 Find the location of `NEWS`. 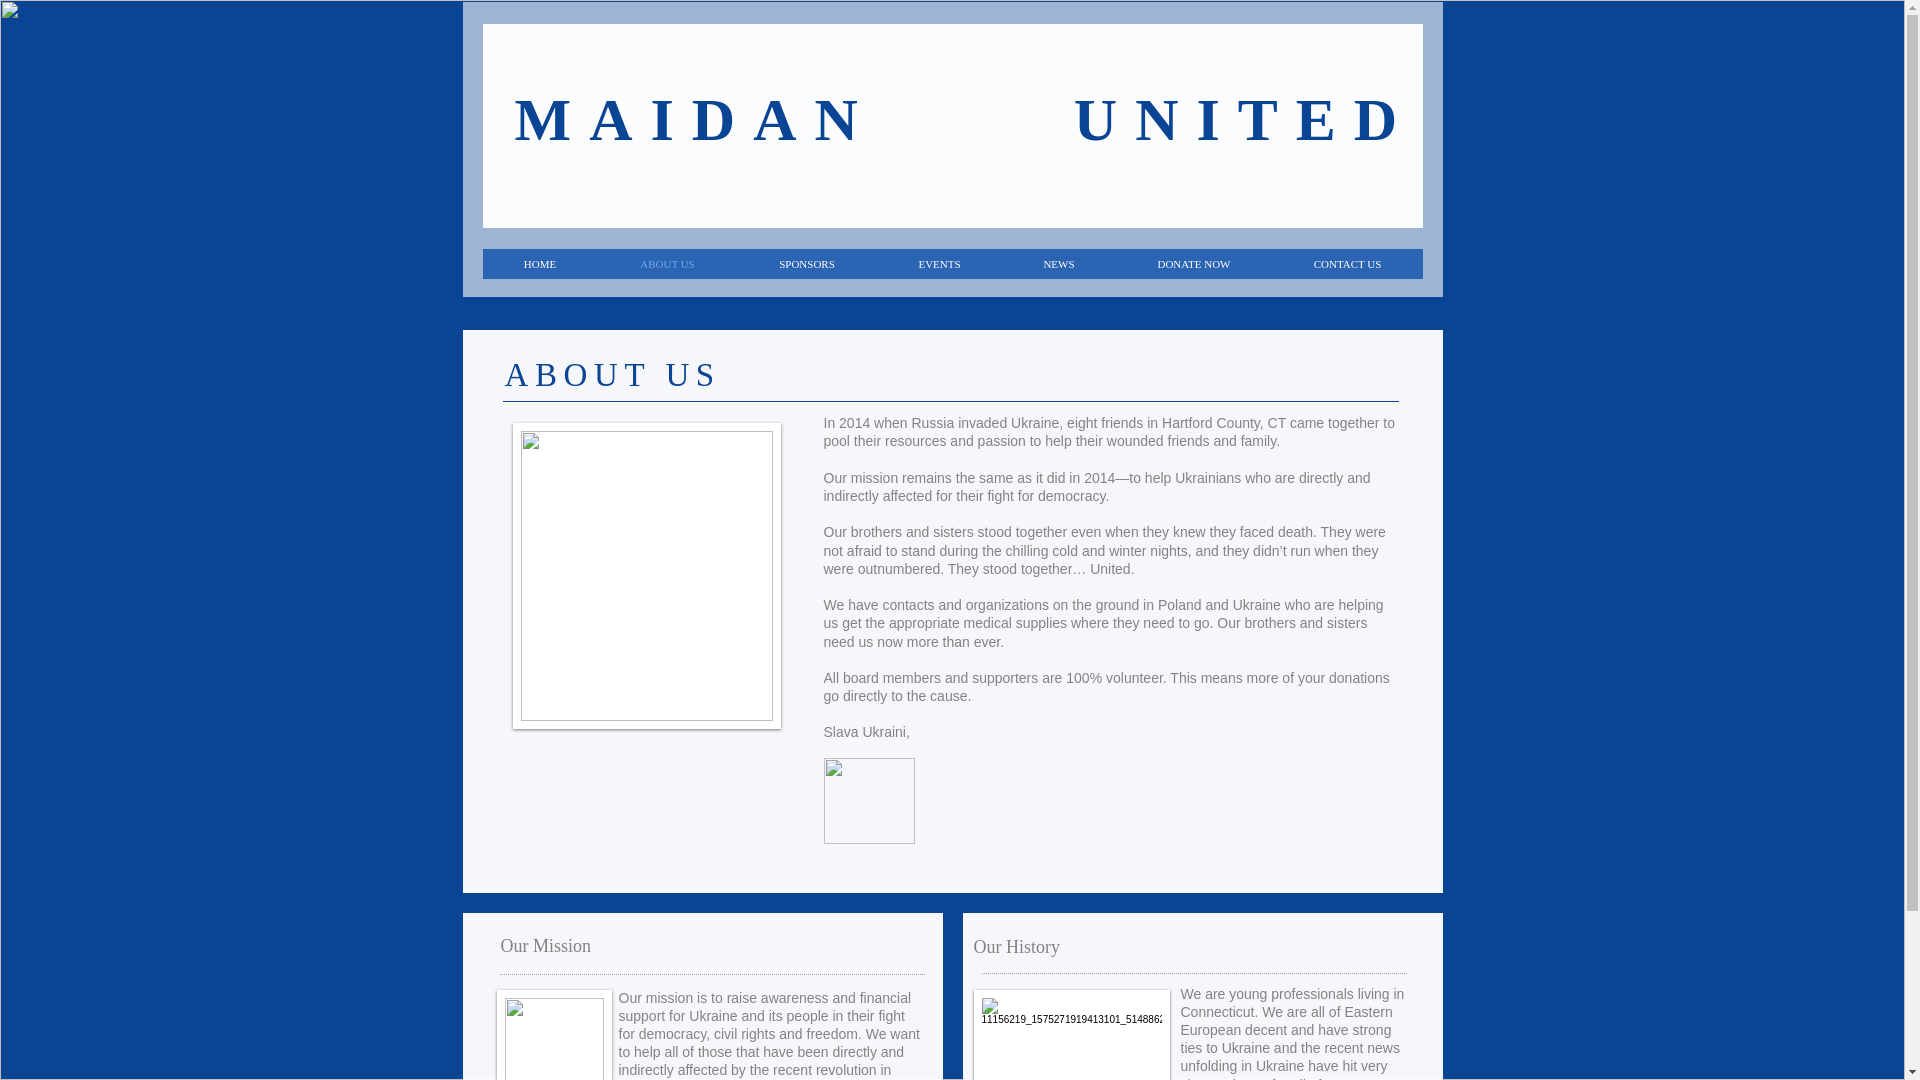

NEWS is located at coordinates (1058, 264).